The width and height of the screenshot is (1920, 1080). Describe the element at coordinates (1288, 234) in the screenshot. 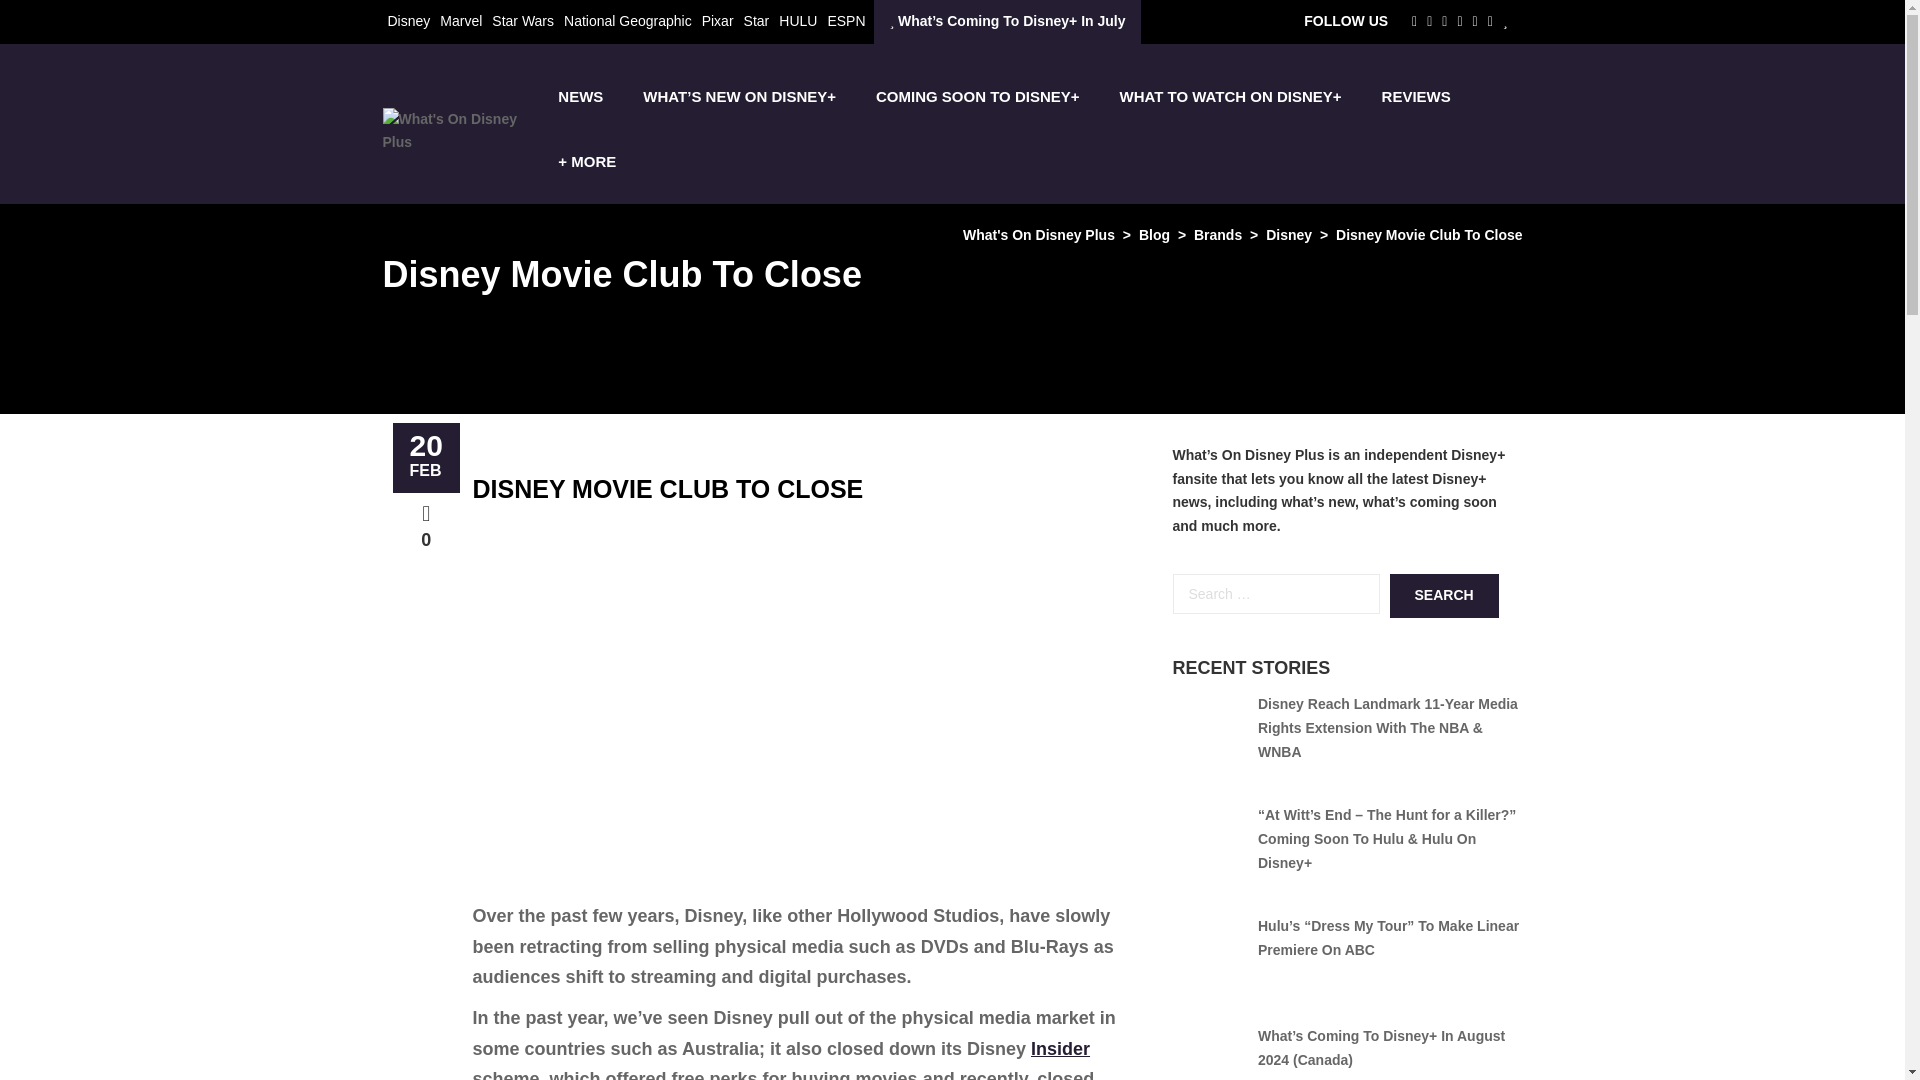

I see `Go to the Disney Category archives.` at that location.